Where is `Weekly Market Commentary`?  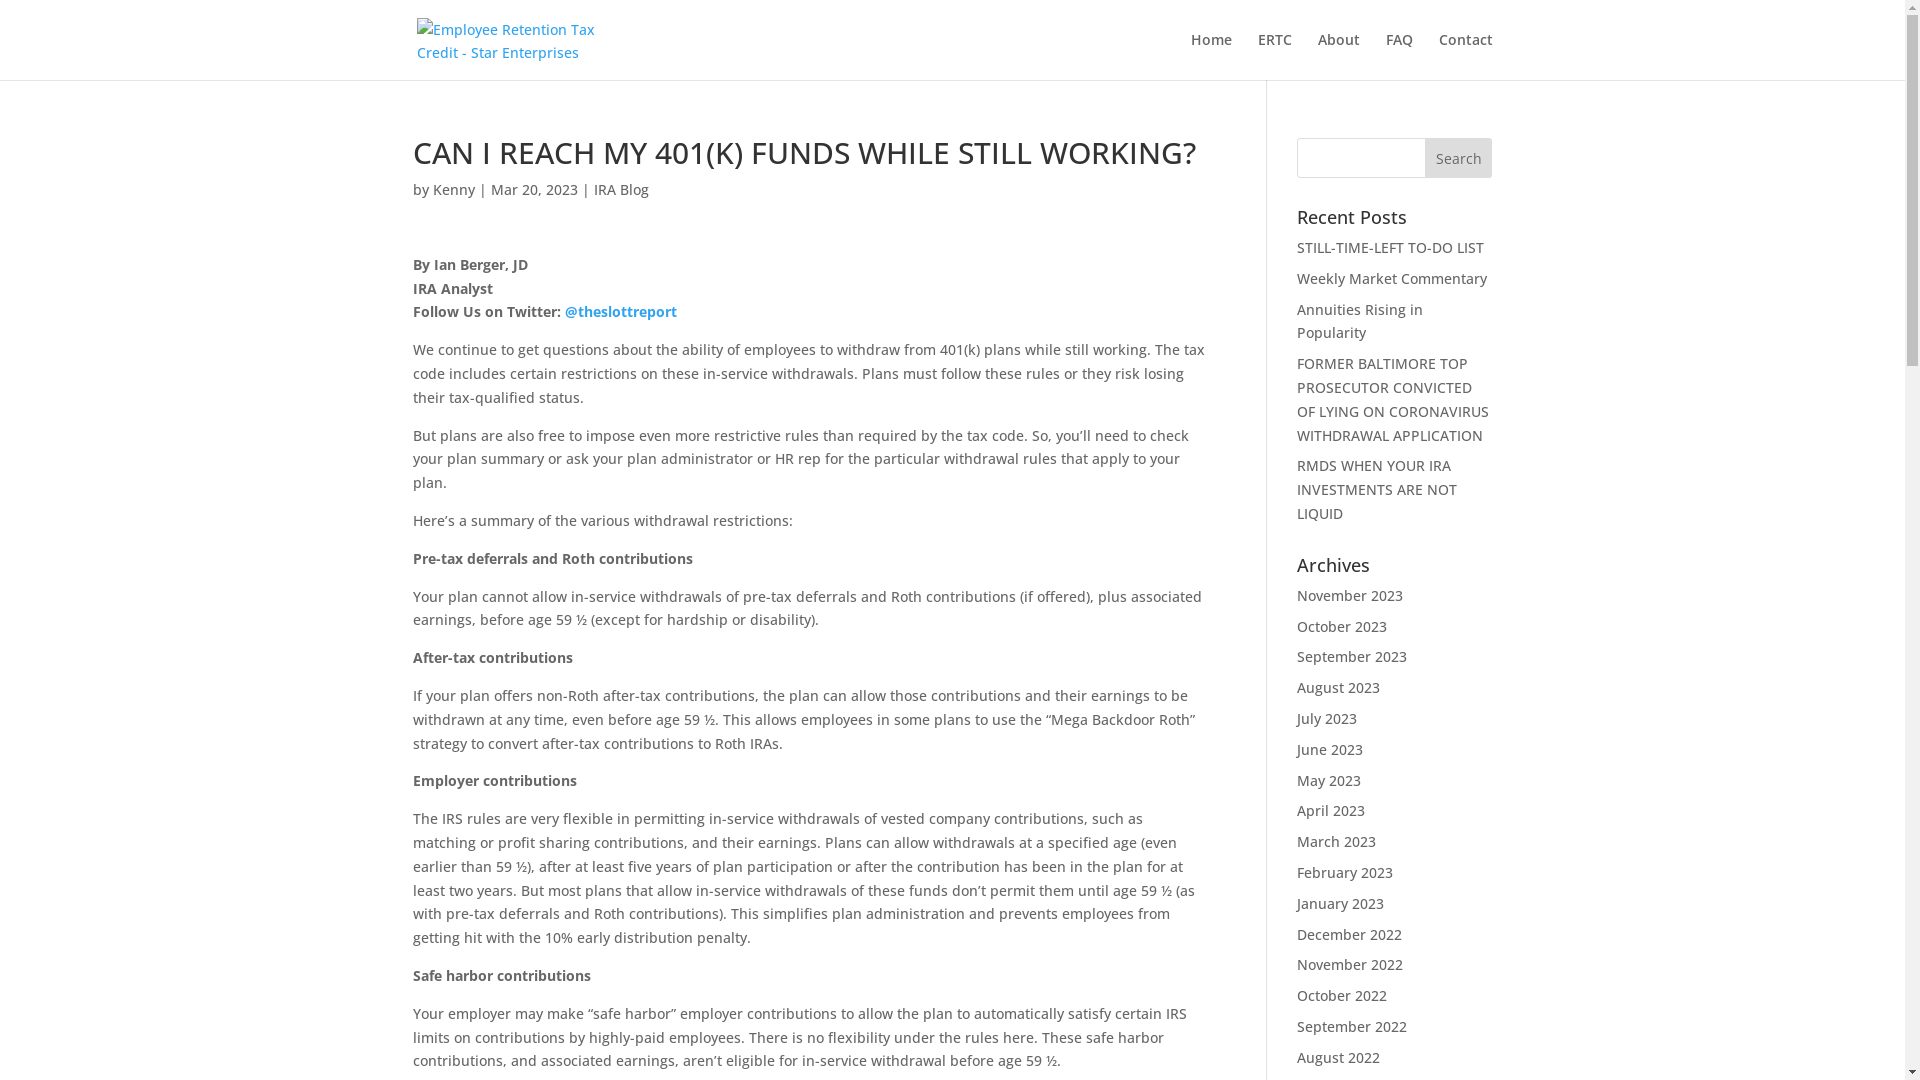
Weekly Market Commentary is located at coordinates (1392, 278).